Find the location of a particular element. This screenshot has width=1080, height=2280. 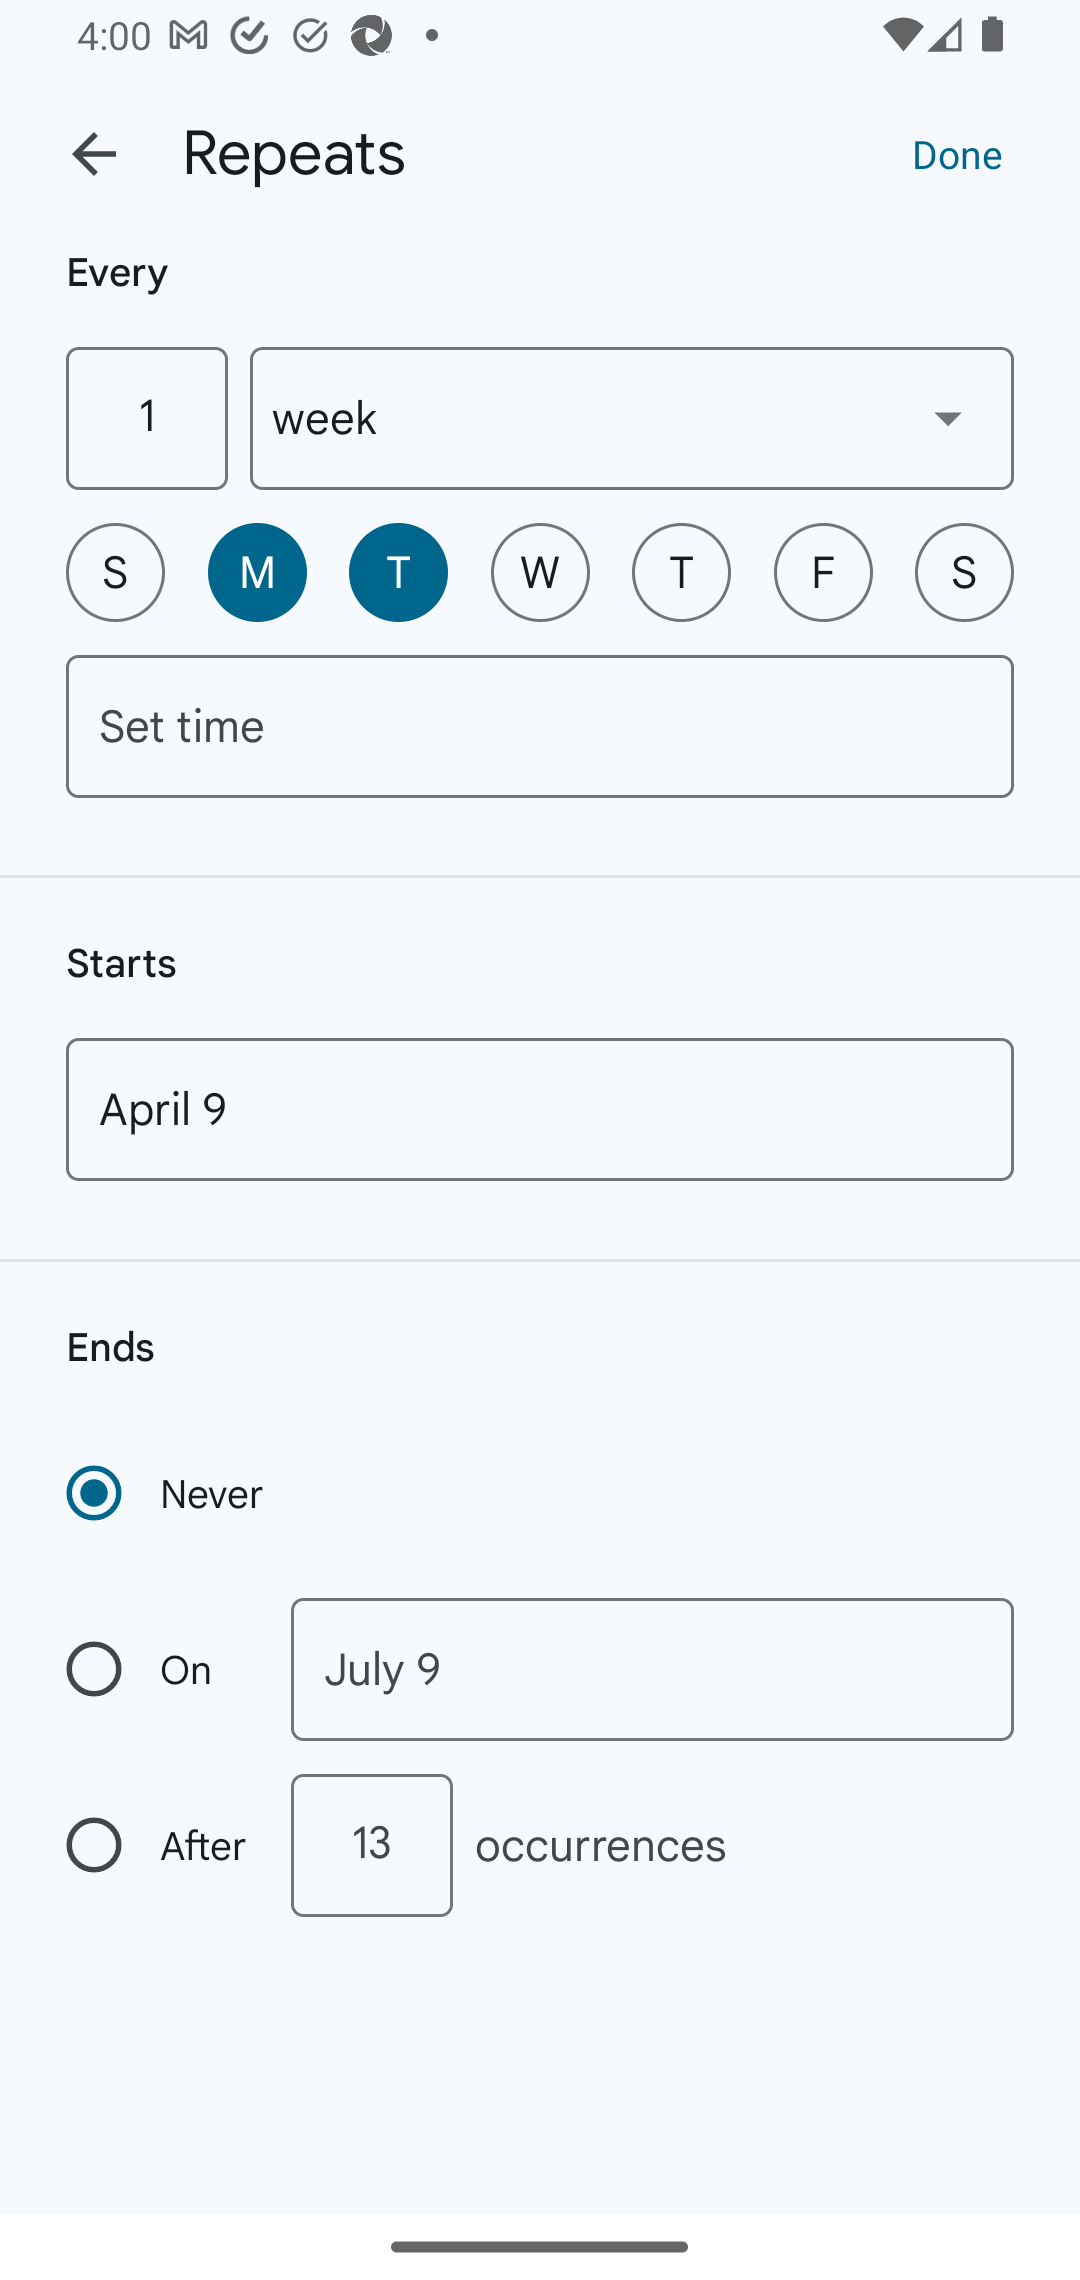

Show dropdown menu is located at coordinates (948, 417).